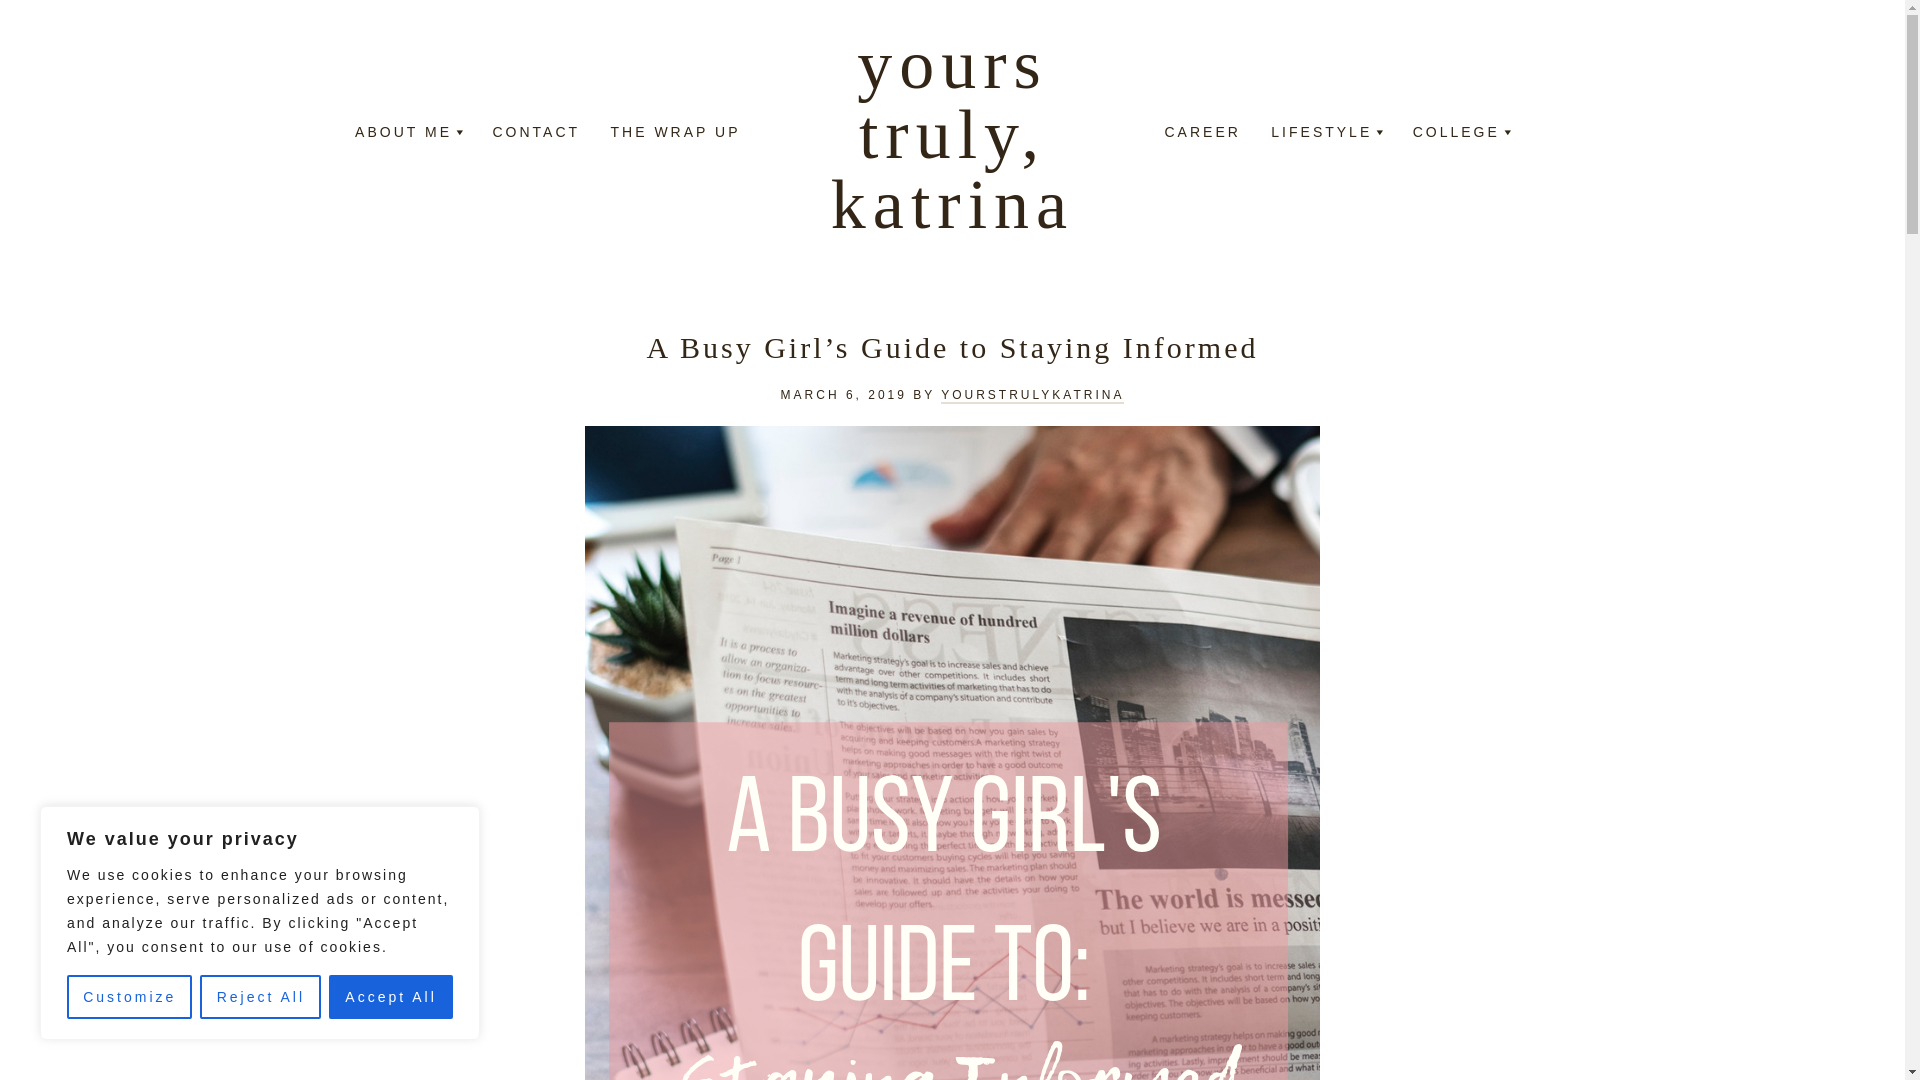 The image size is (1920, 1080). What do you see at coordinates (260, 997) in the screenshot?
I see `Reject All` at bounding box center [260, 997].